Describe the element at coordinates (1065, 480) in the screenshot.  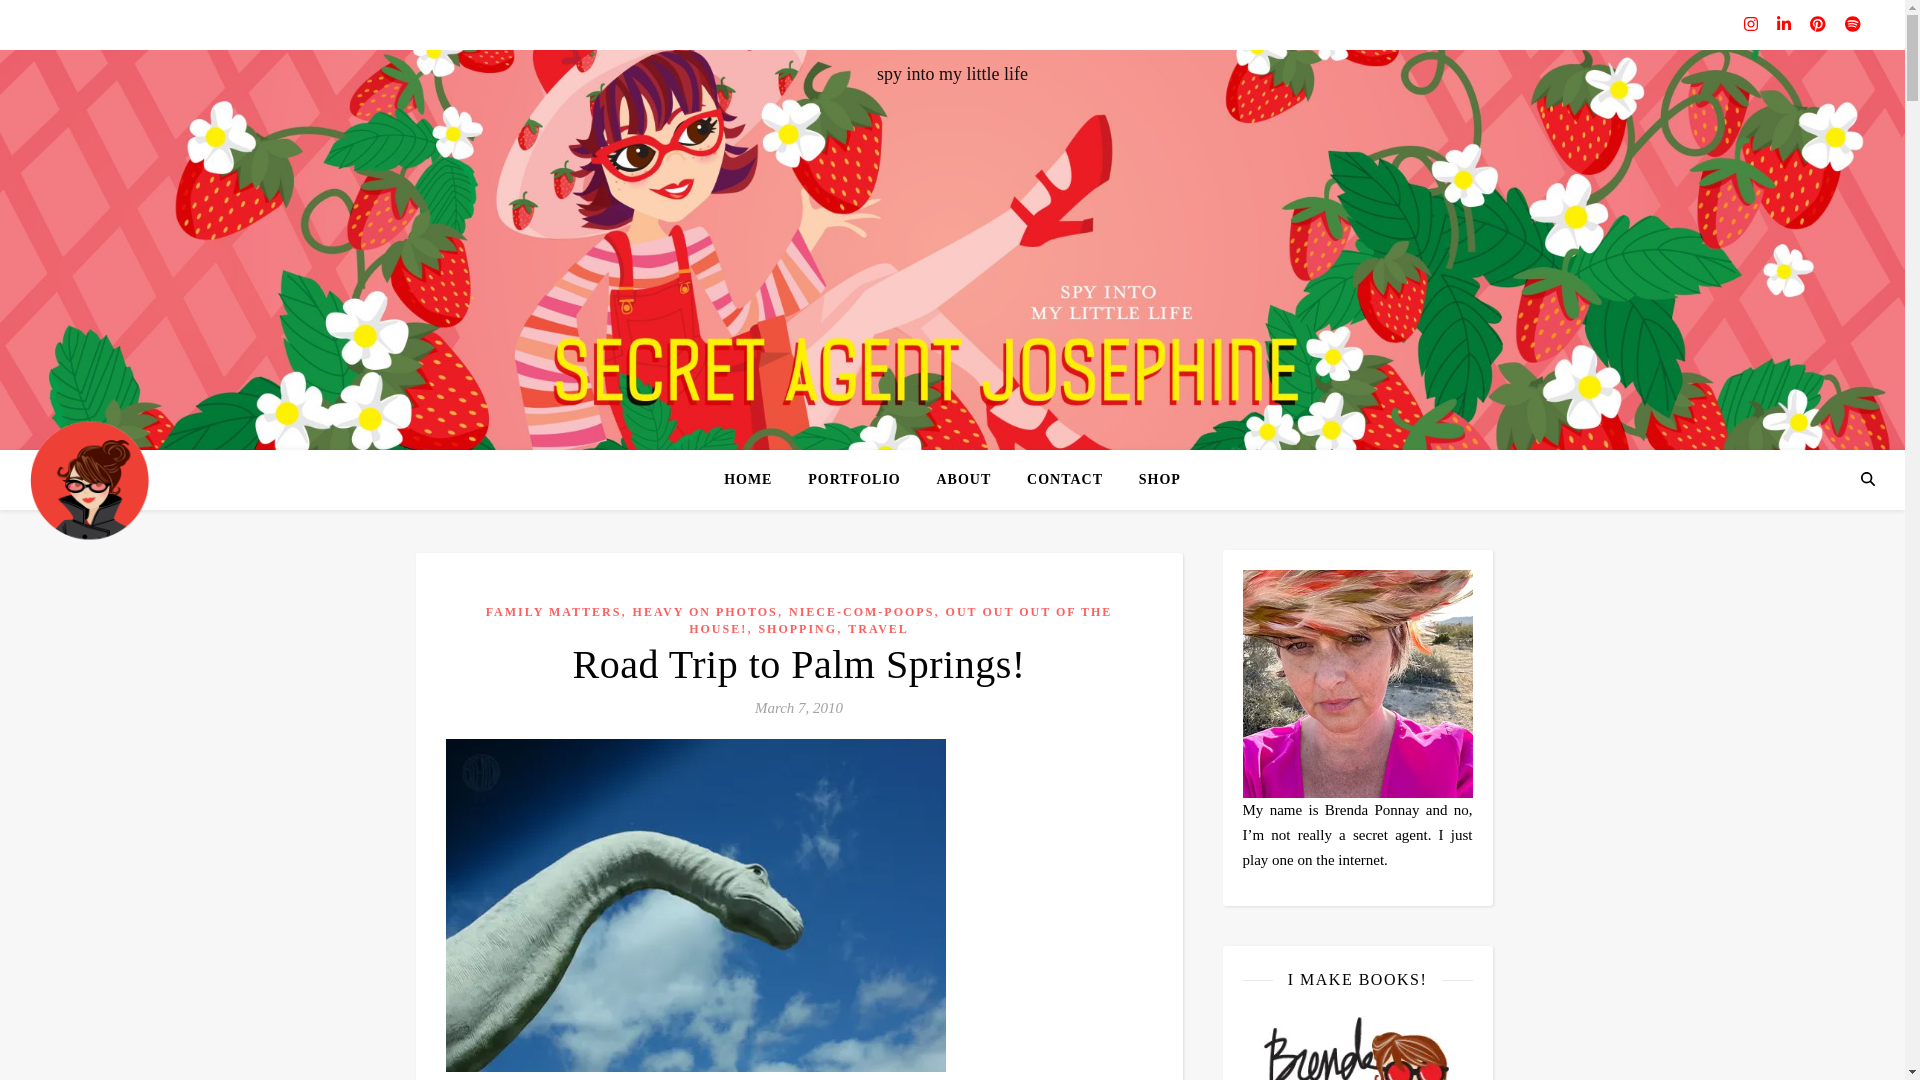
I see `CONTACT` at that location.